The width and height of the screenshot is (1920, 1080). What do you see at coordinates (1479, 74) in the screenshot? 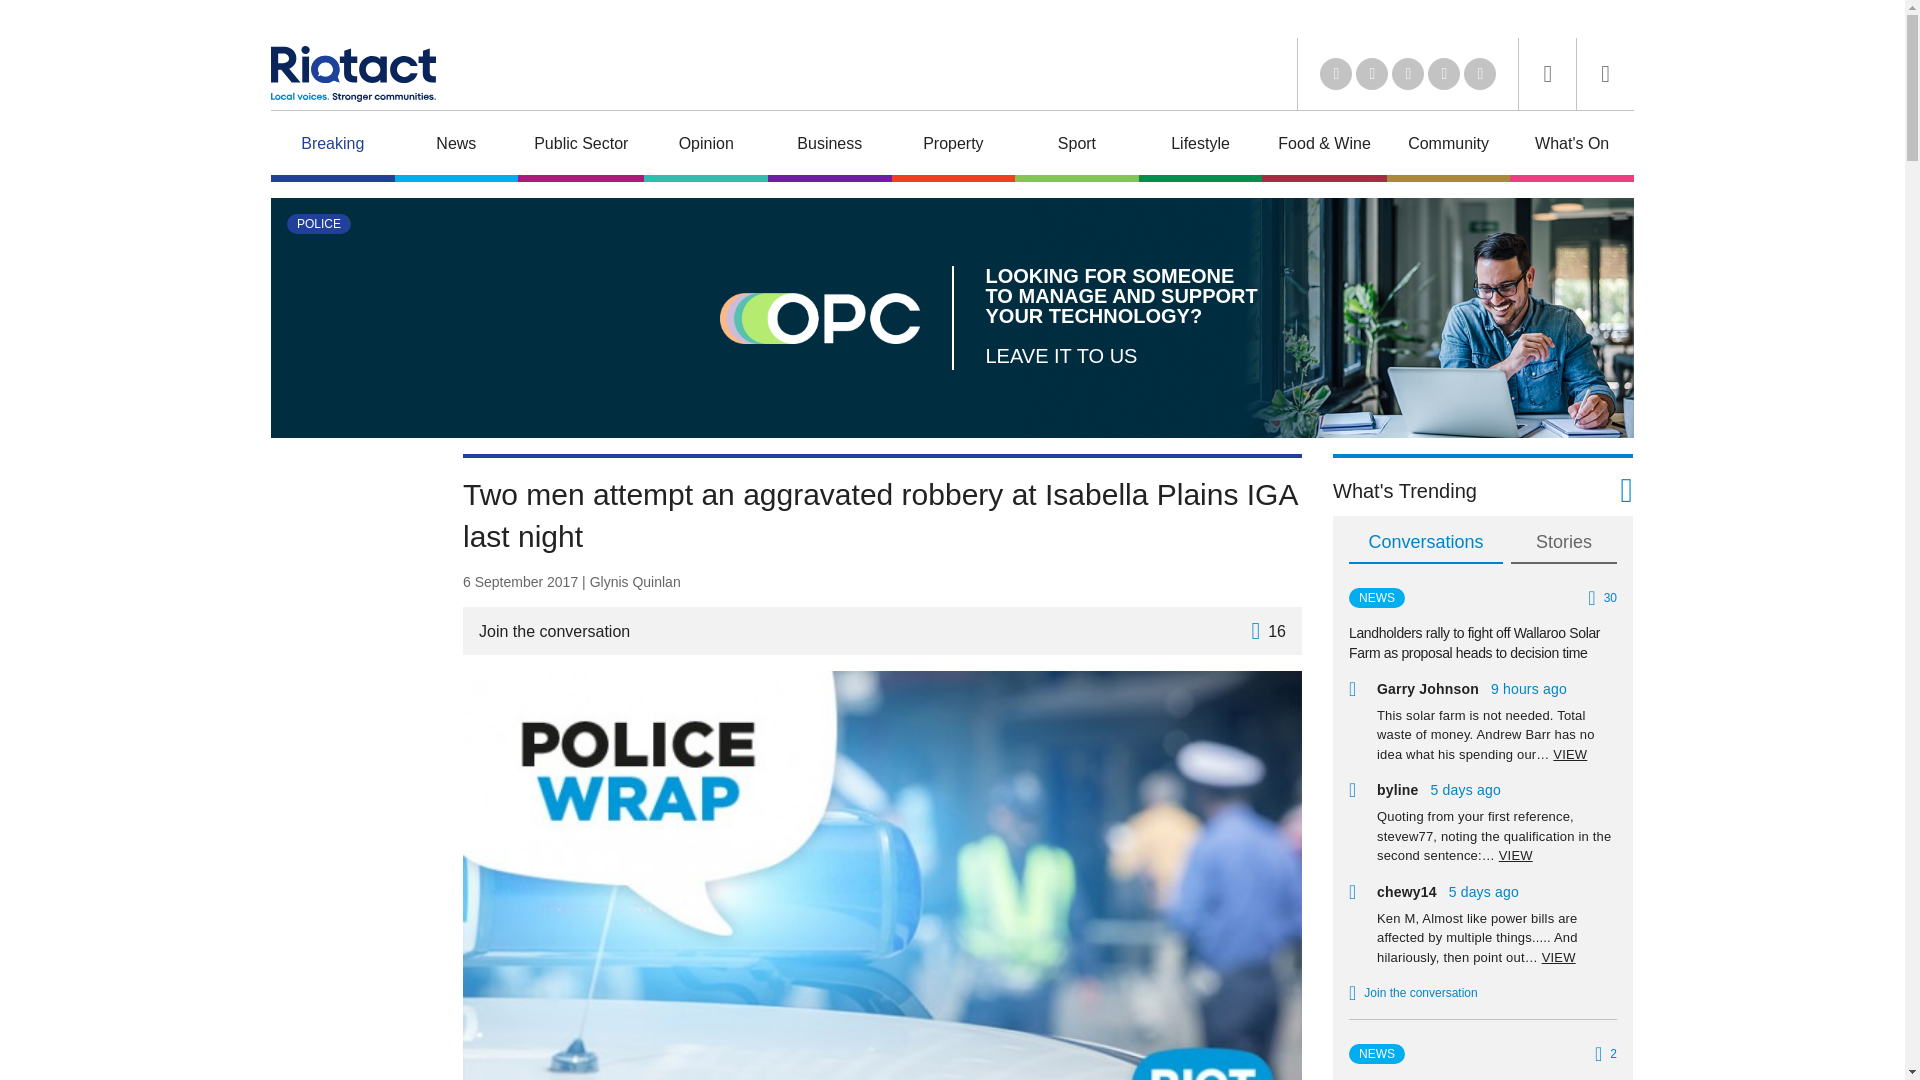
I see `Instagram` at bounding box center [1479, 74].